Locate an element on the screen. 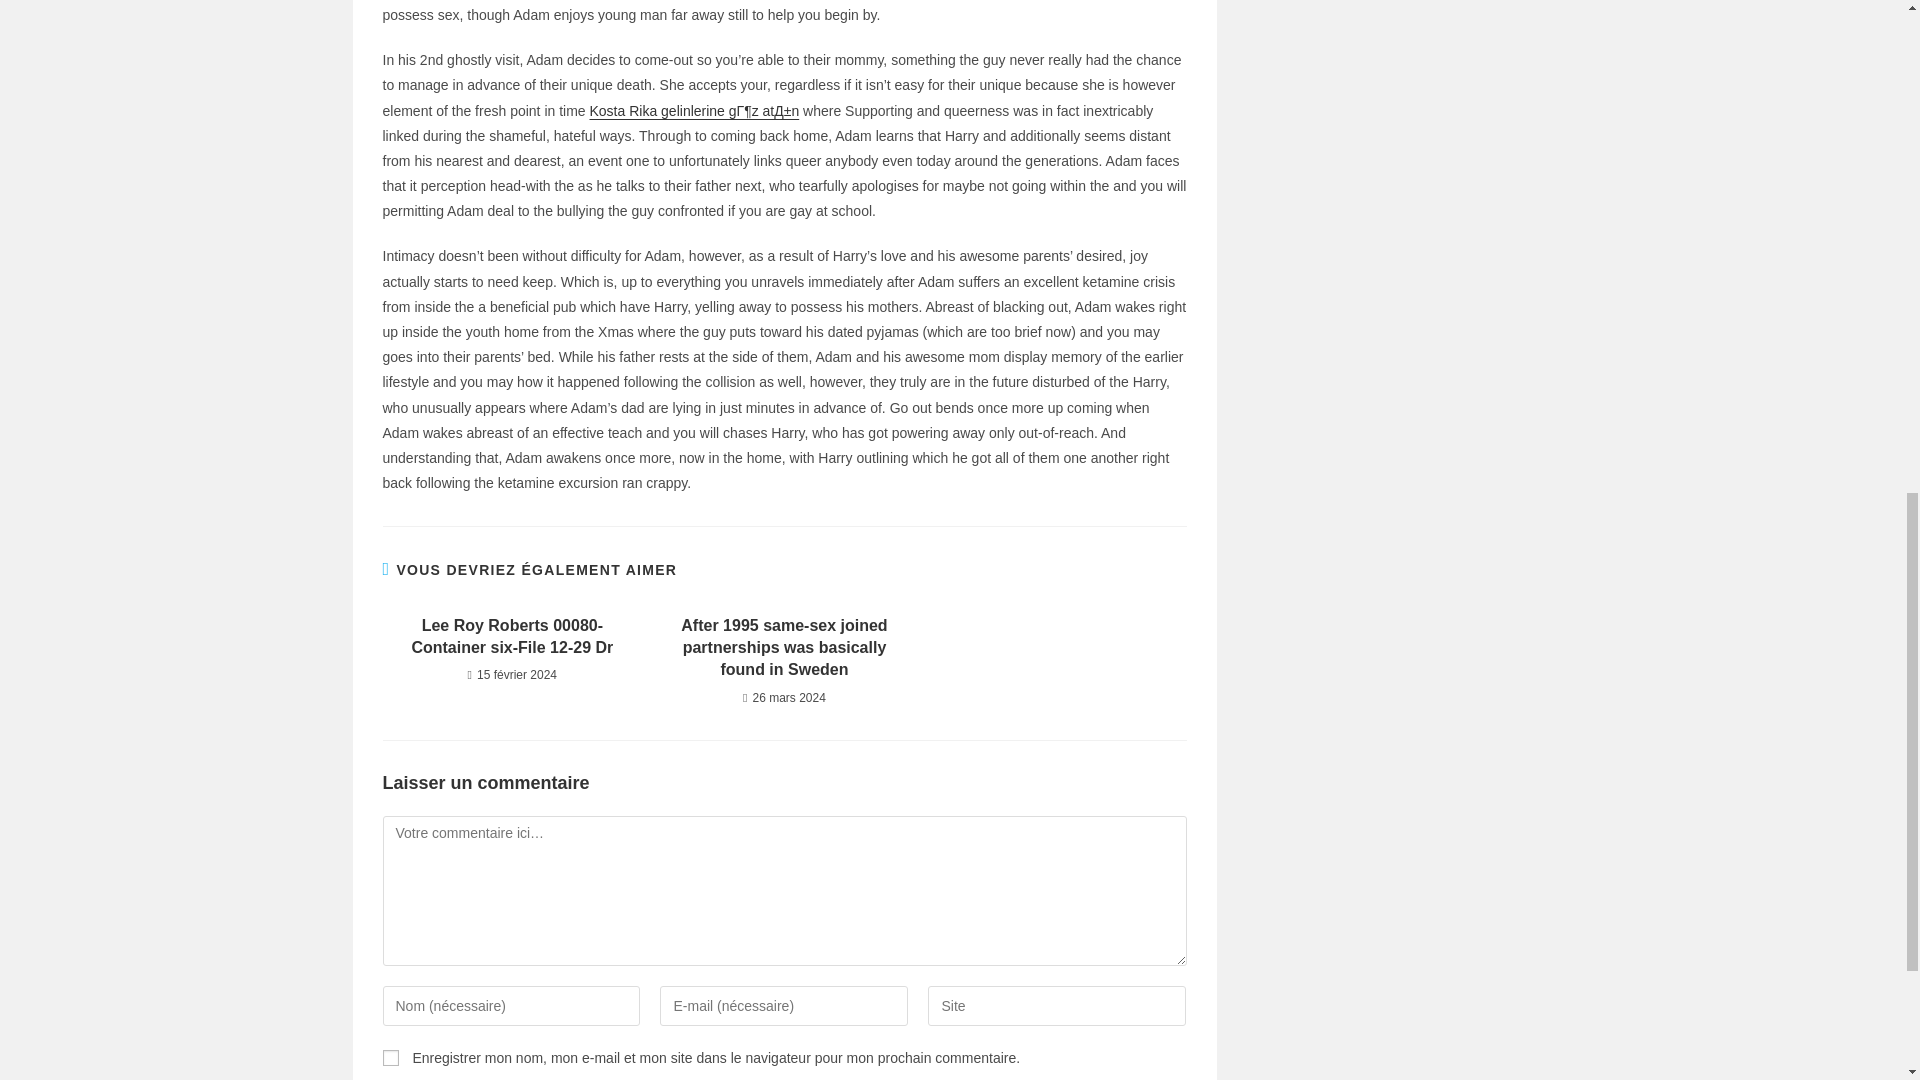  yes is located at coordinates (390, 1057).